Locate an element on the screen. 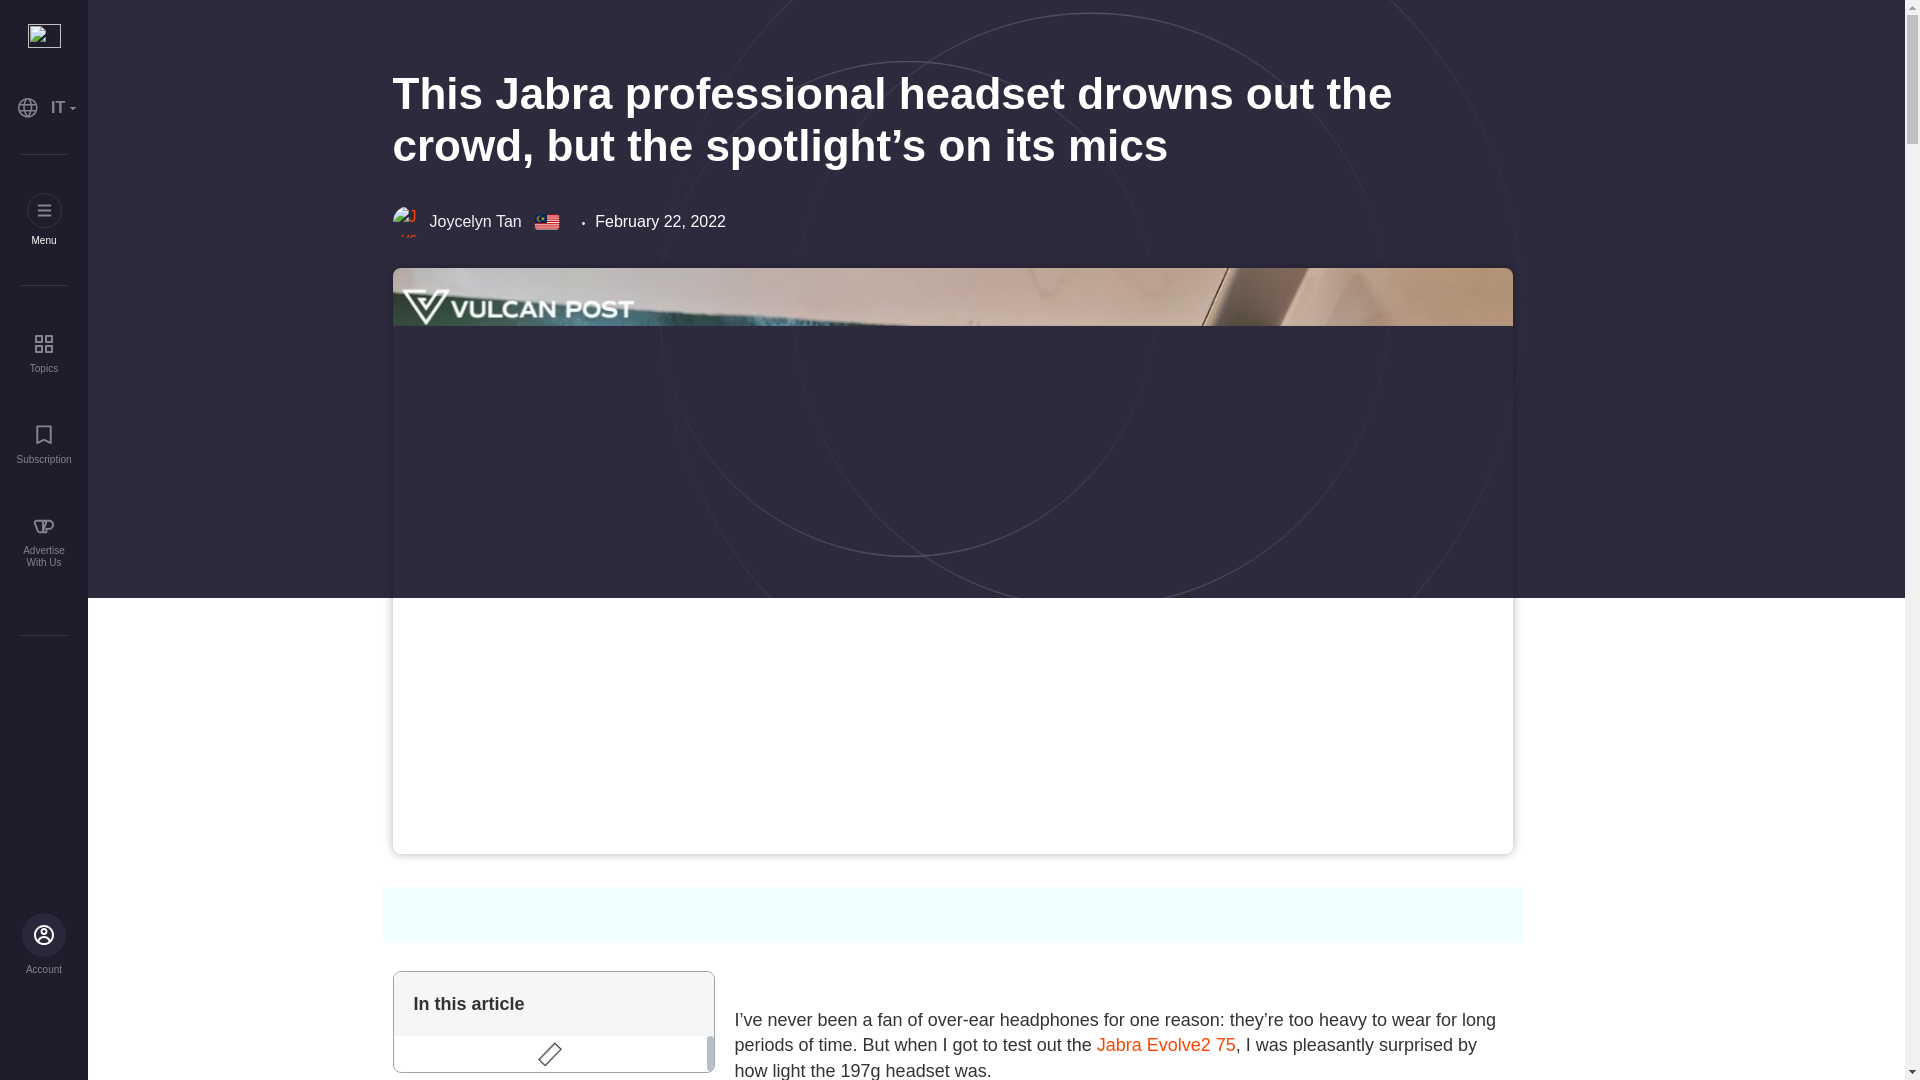 Image resolution: width=1920 pixels, height=1080 pixels. Subscription is located at coordinates (44, 444).